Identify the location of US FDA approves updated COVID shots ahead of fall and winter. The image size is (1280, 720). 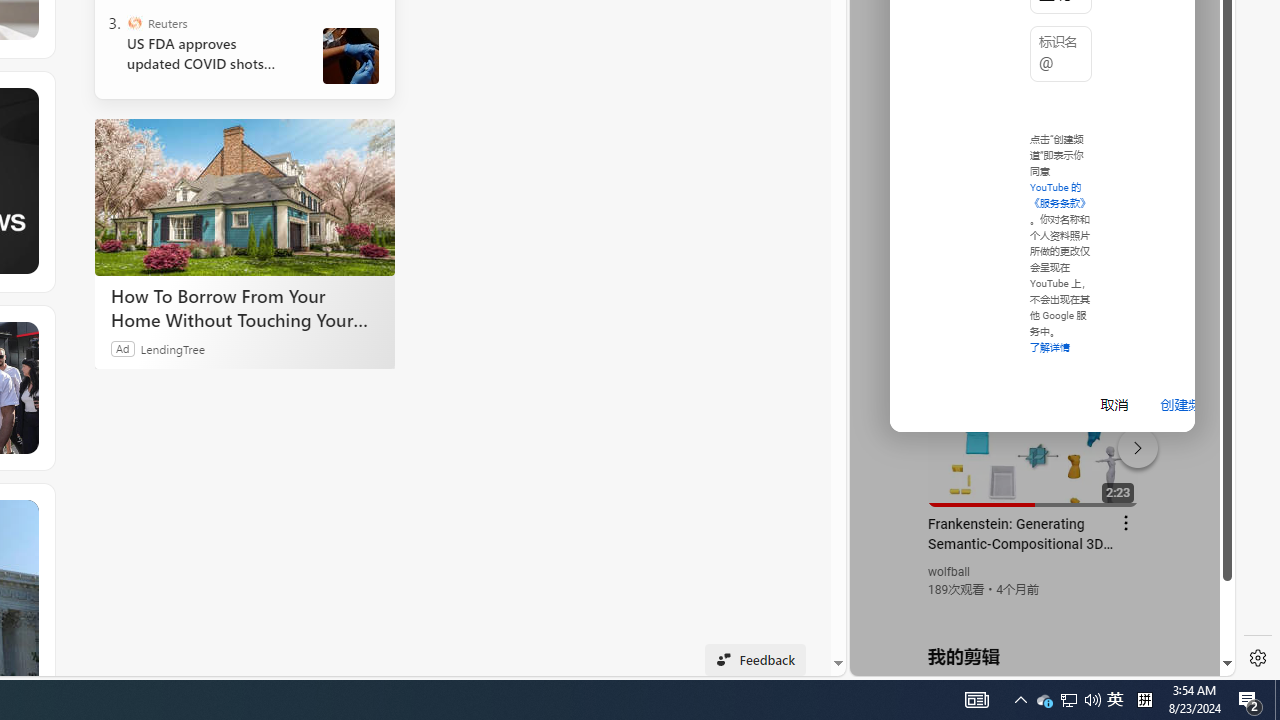
(208, 54).